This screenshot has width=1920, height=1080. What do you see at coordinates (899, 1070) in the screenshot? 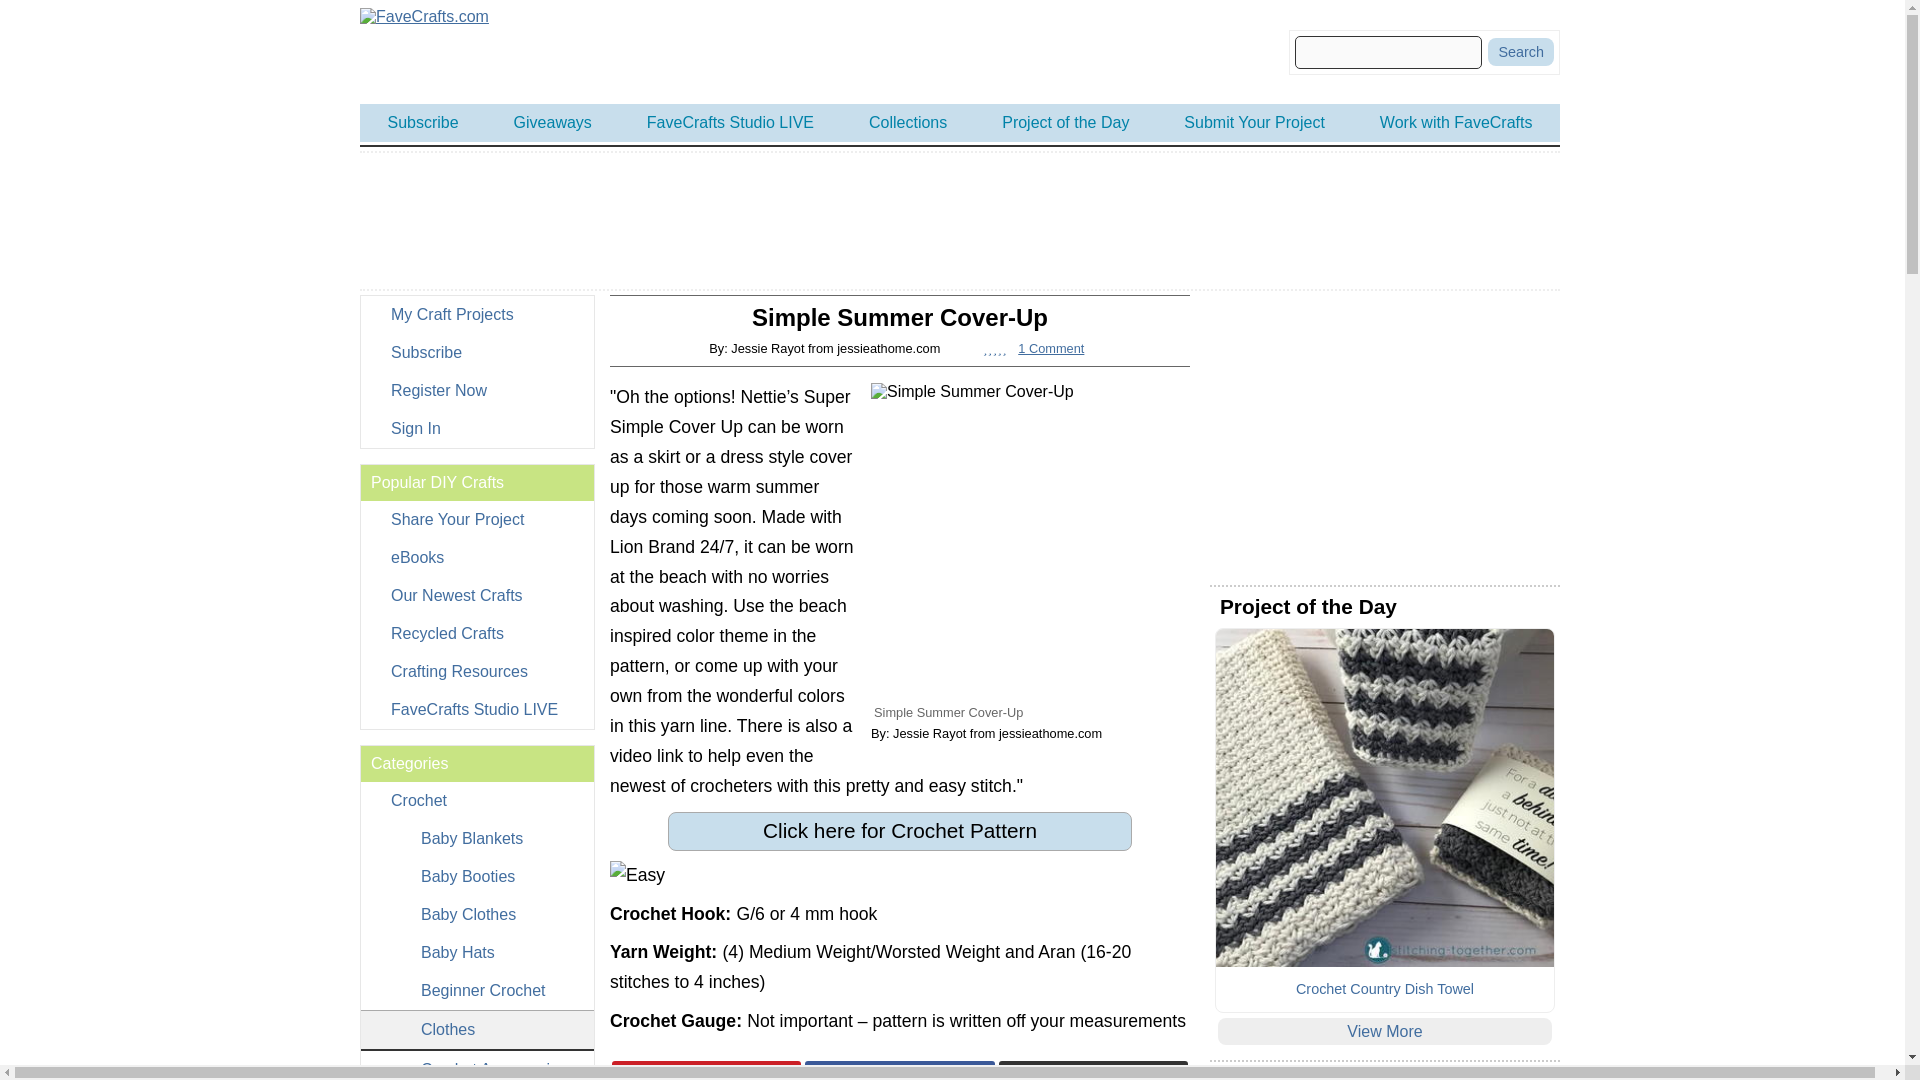
I see `Facebook` at bounding box center [899, 1070].